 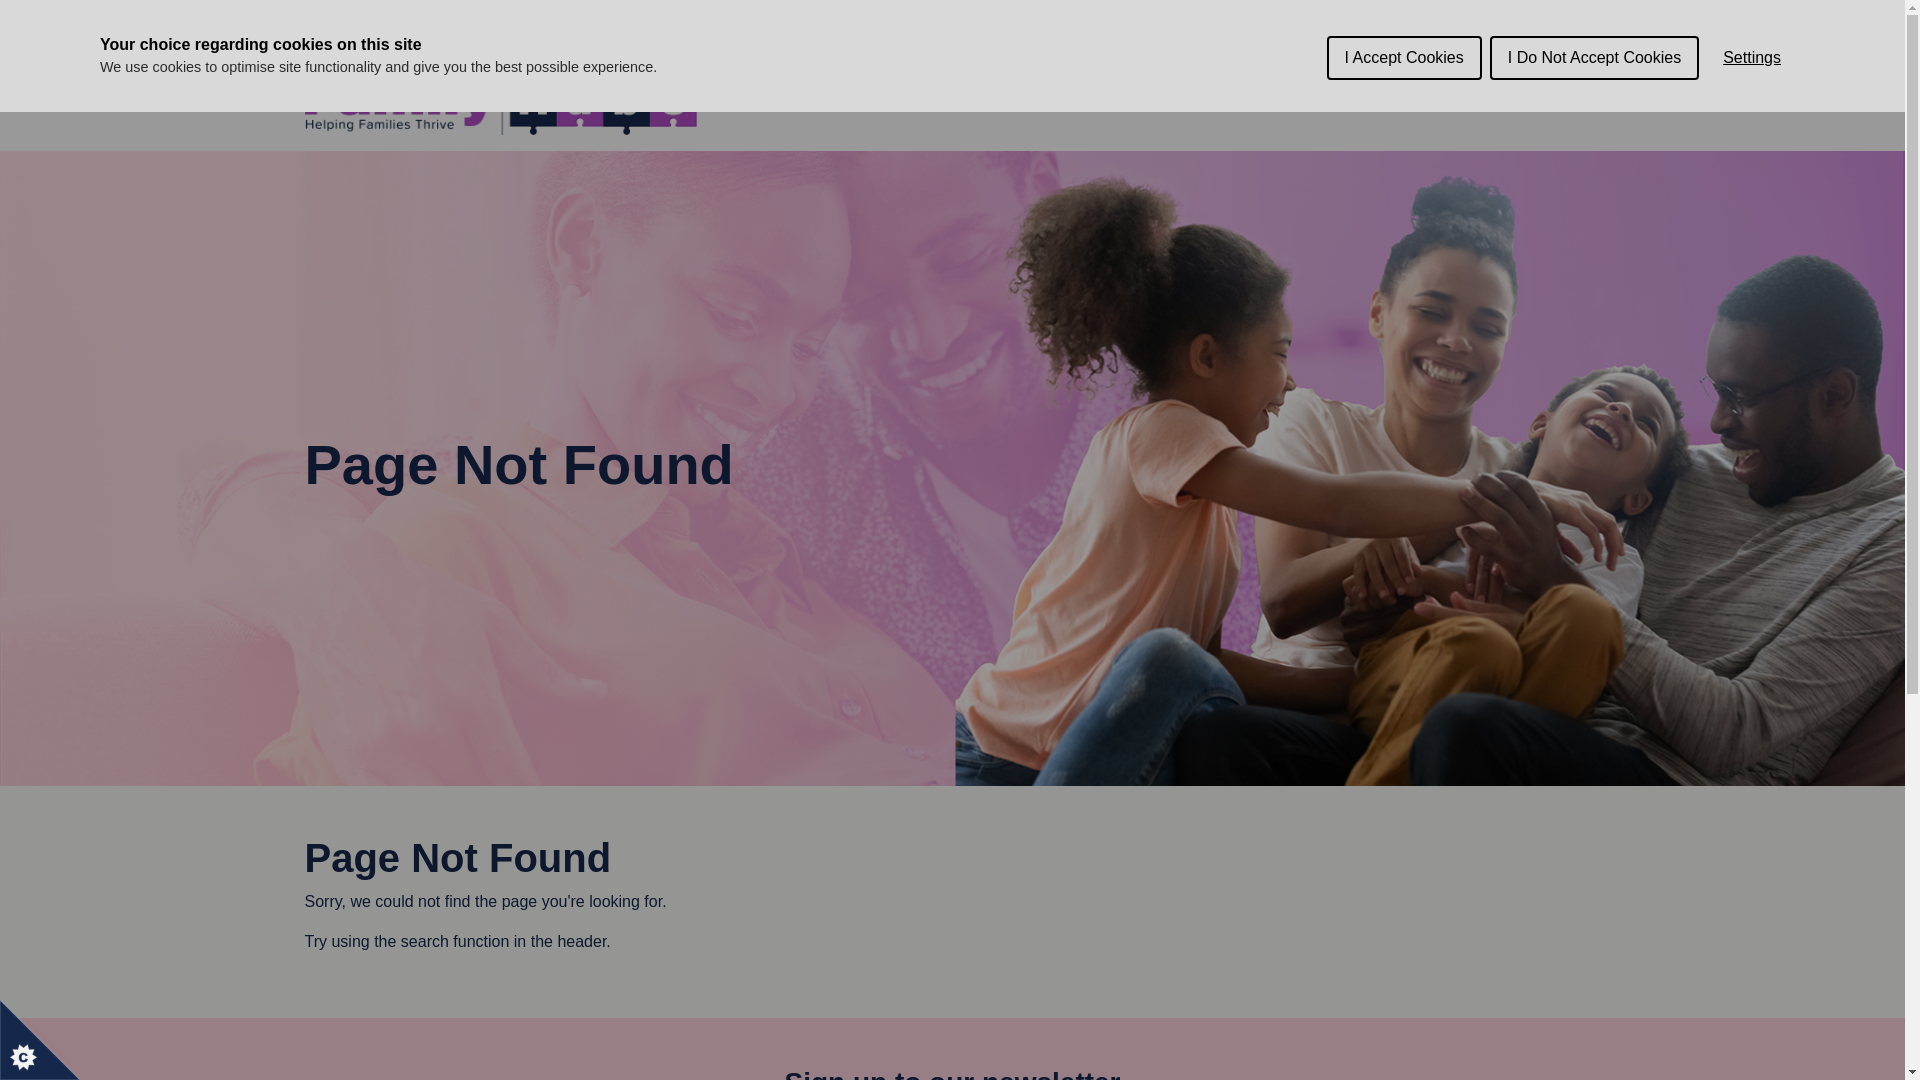 I want to click on Return to homepage, so click(x=504, y=92).